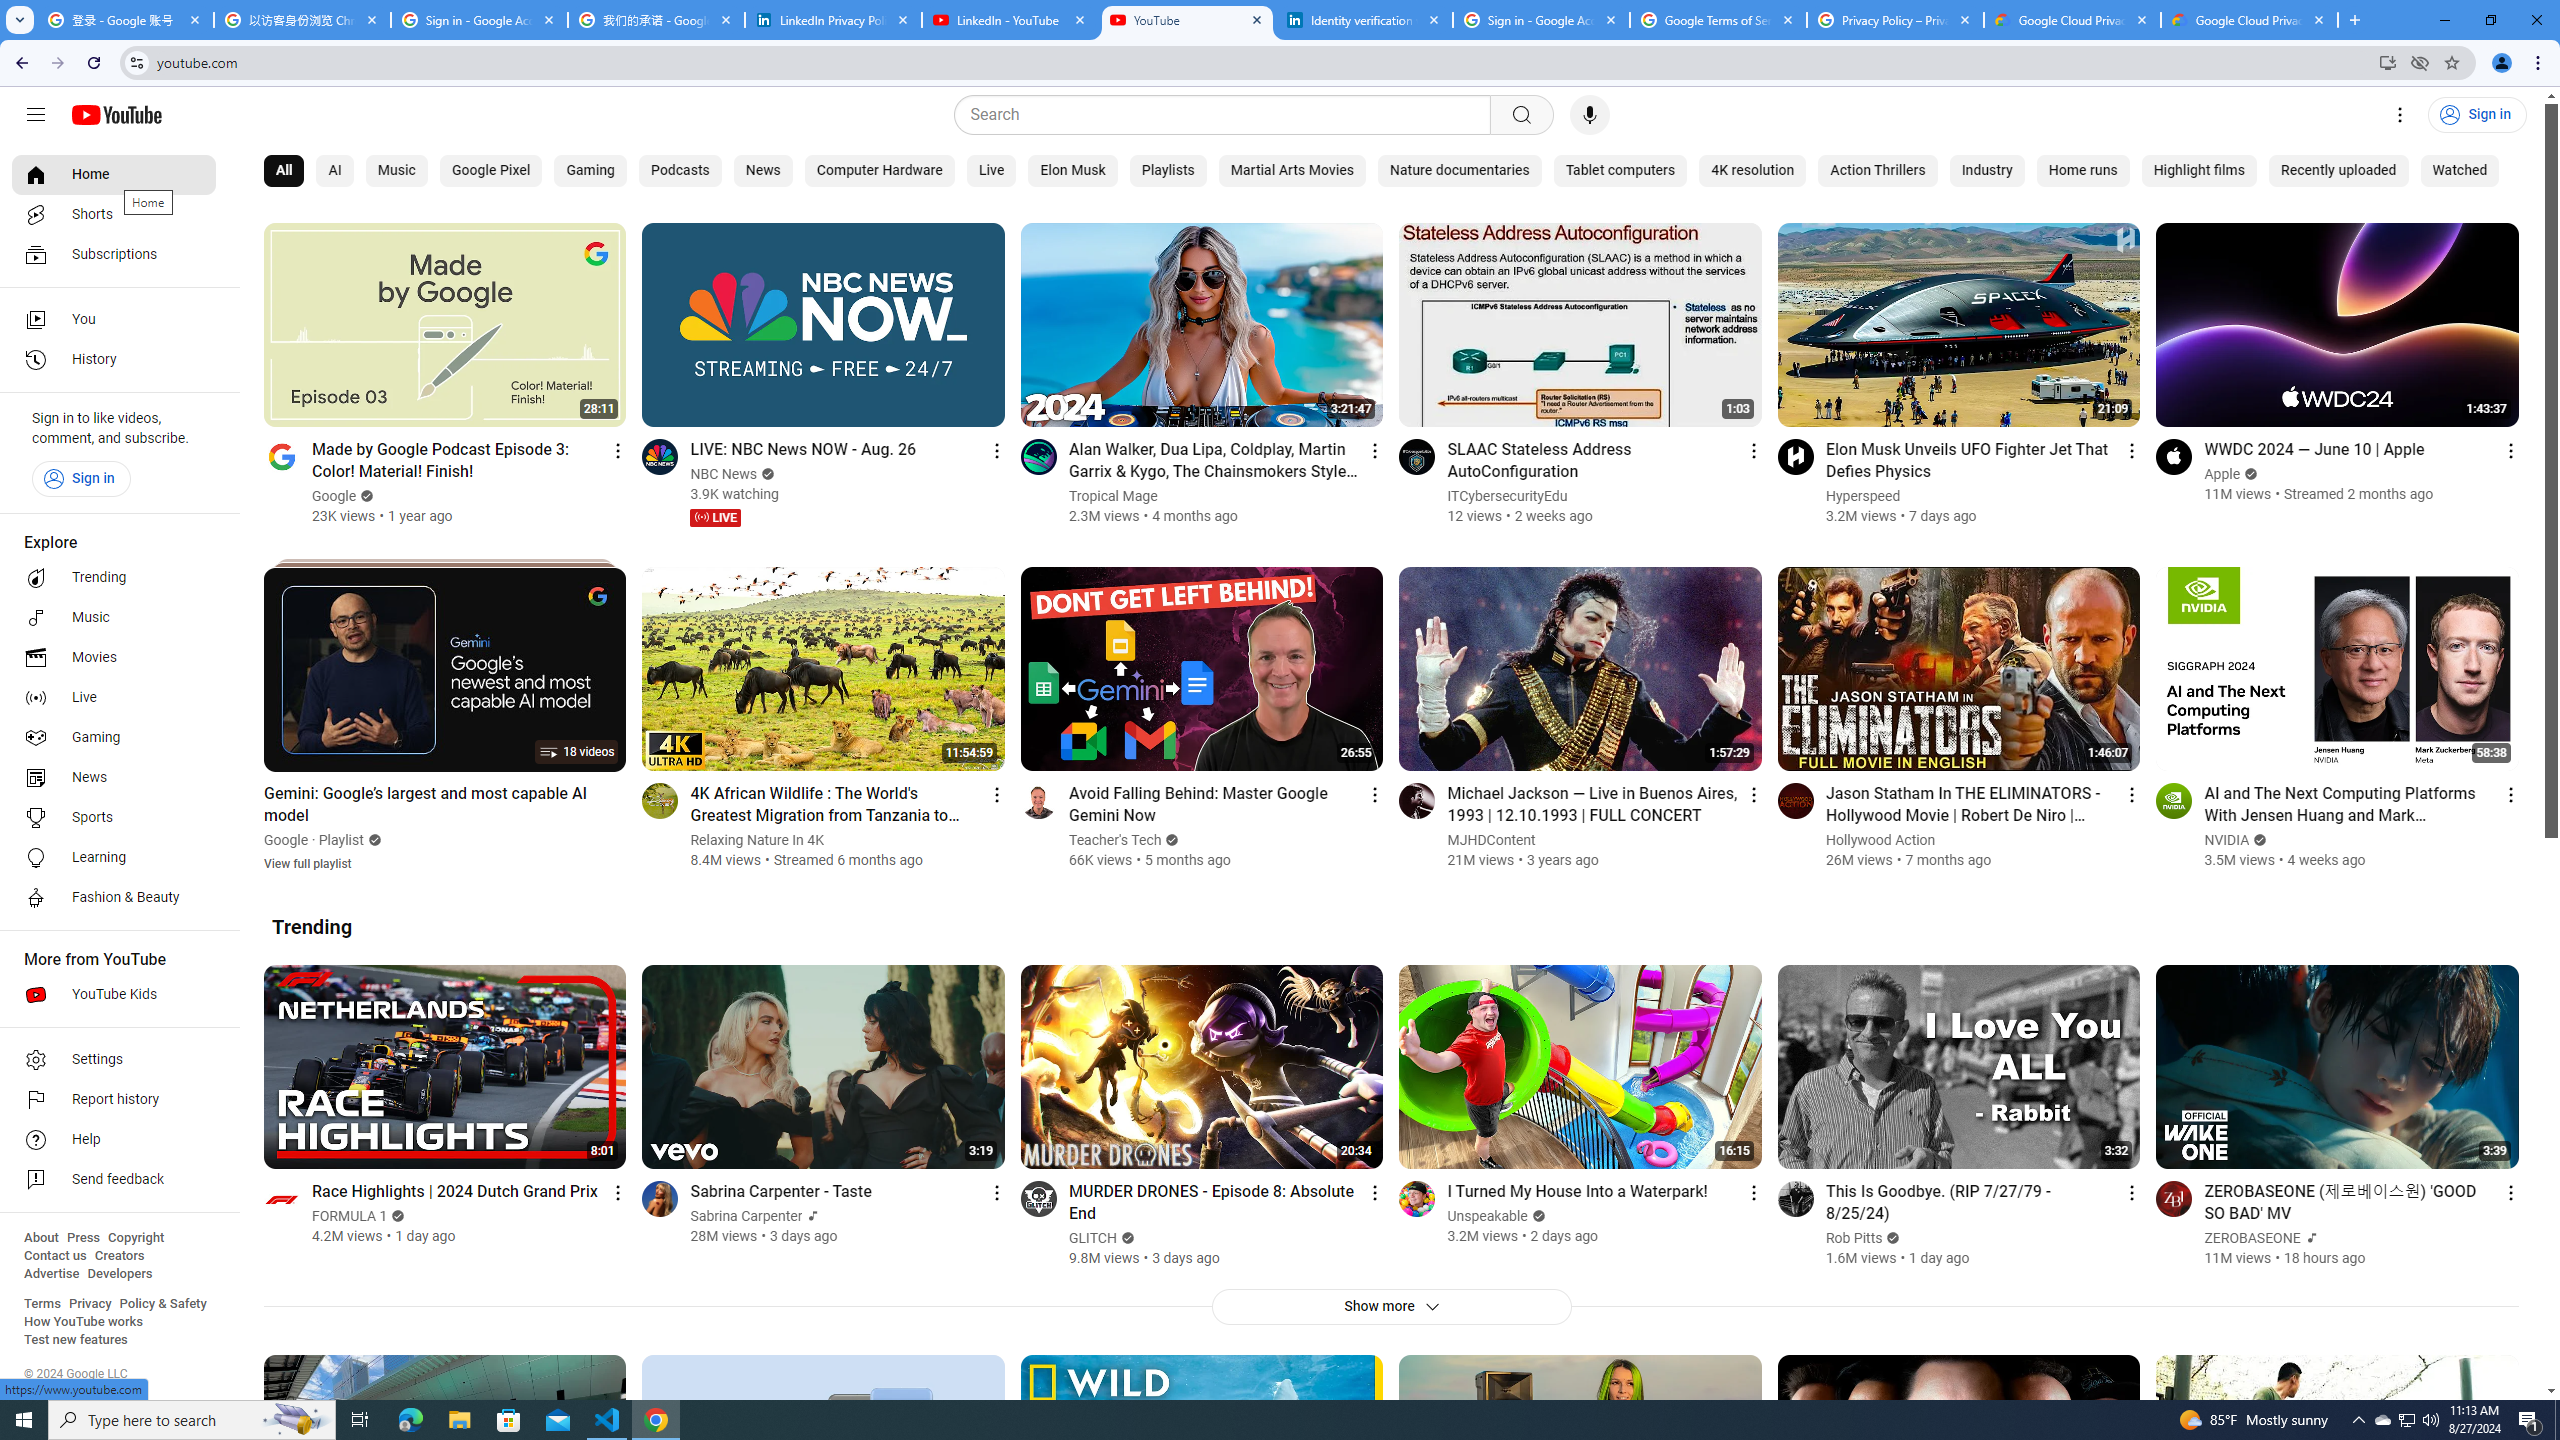 The width and height of the screenshot is (2560, 1440). Describe the element at coordinates (36, 115) in the screenshot. I see `Guide` at that location.